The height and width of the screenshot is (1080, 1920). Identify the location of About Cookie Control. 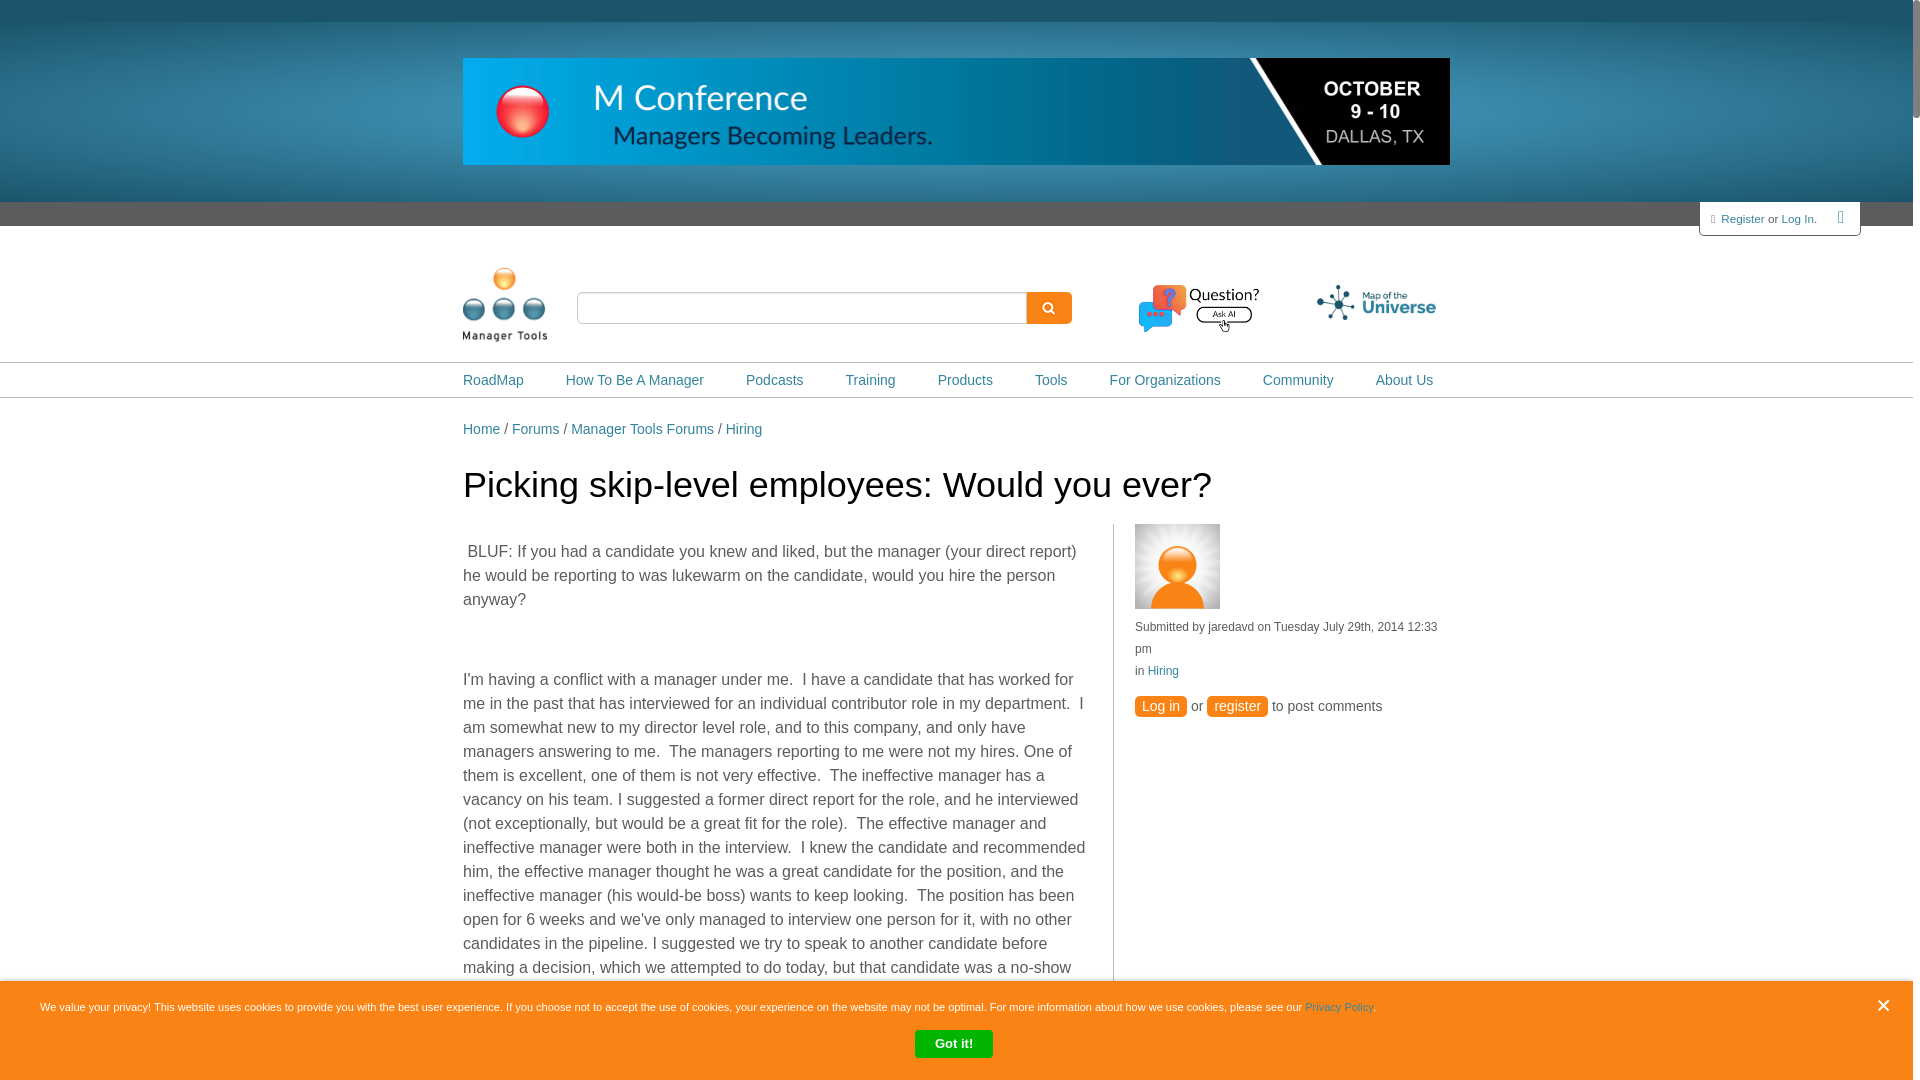
(50, 1016).